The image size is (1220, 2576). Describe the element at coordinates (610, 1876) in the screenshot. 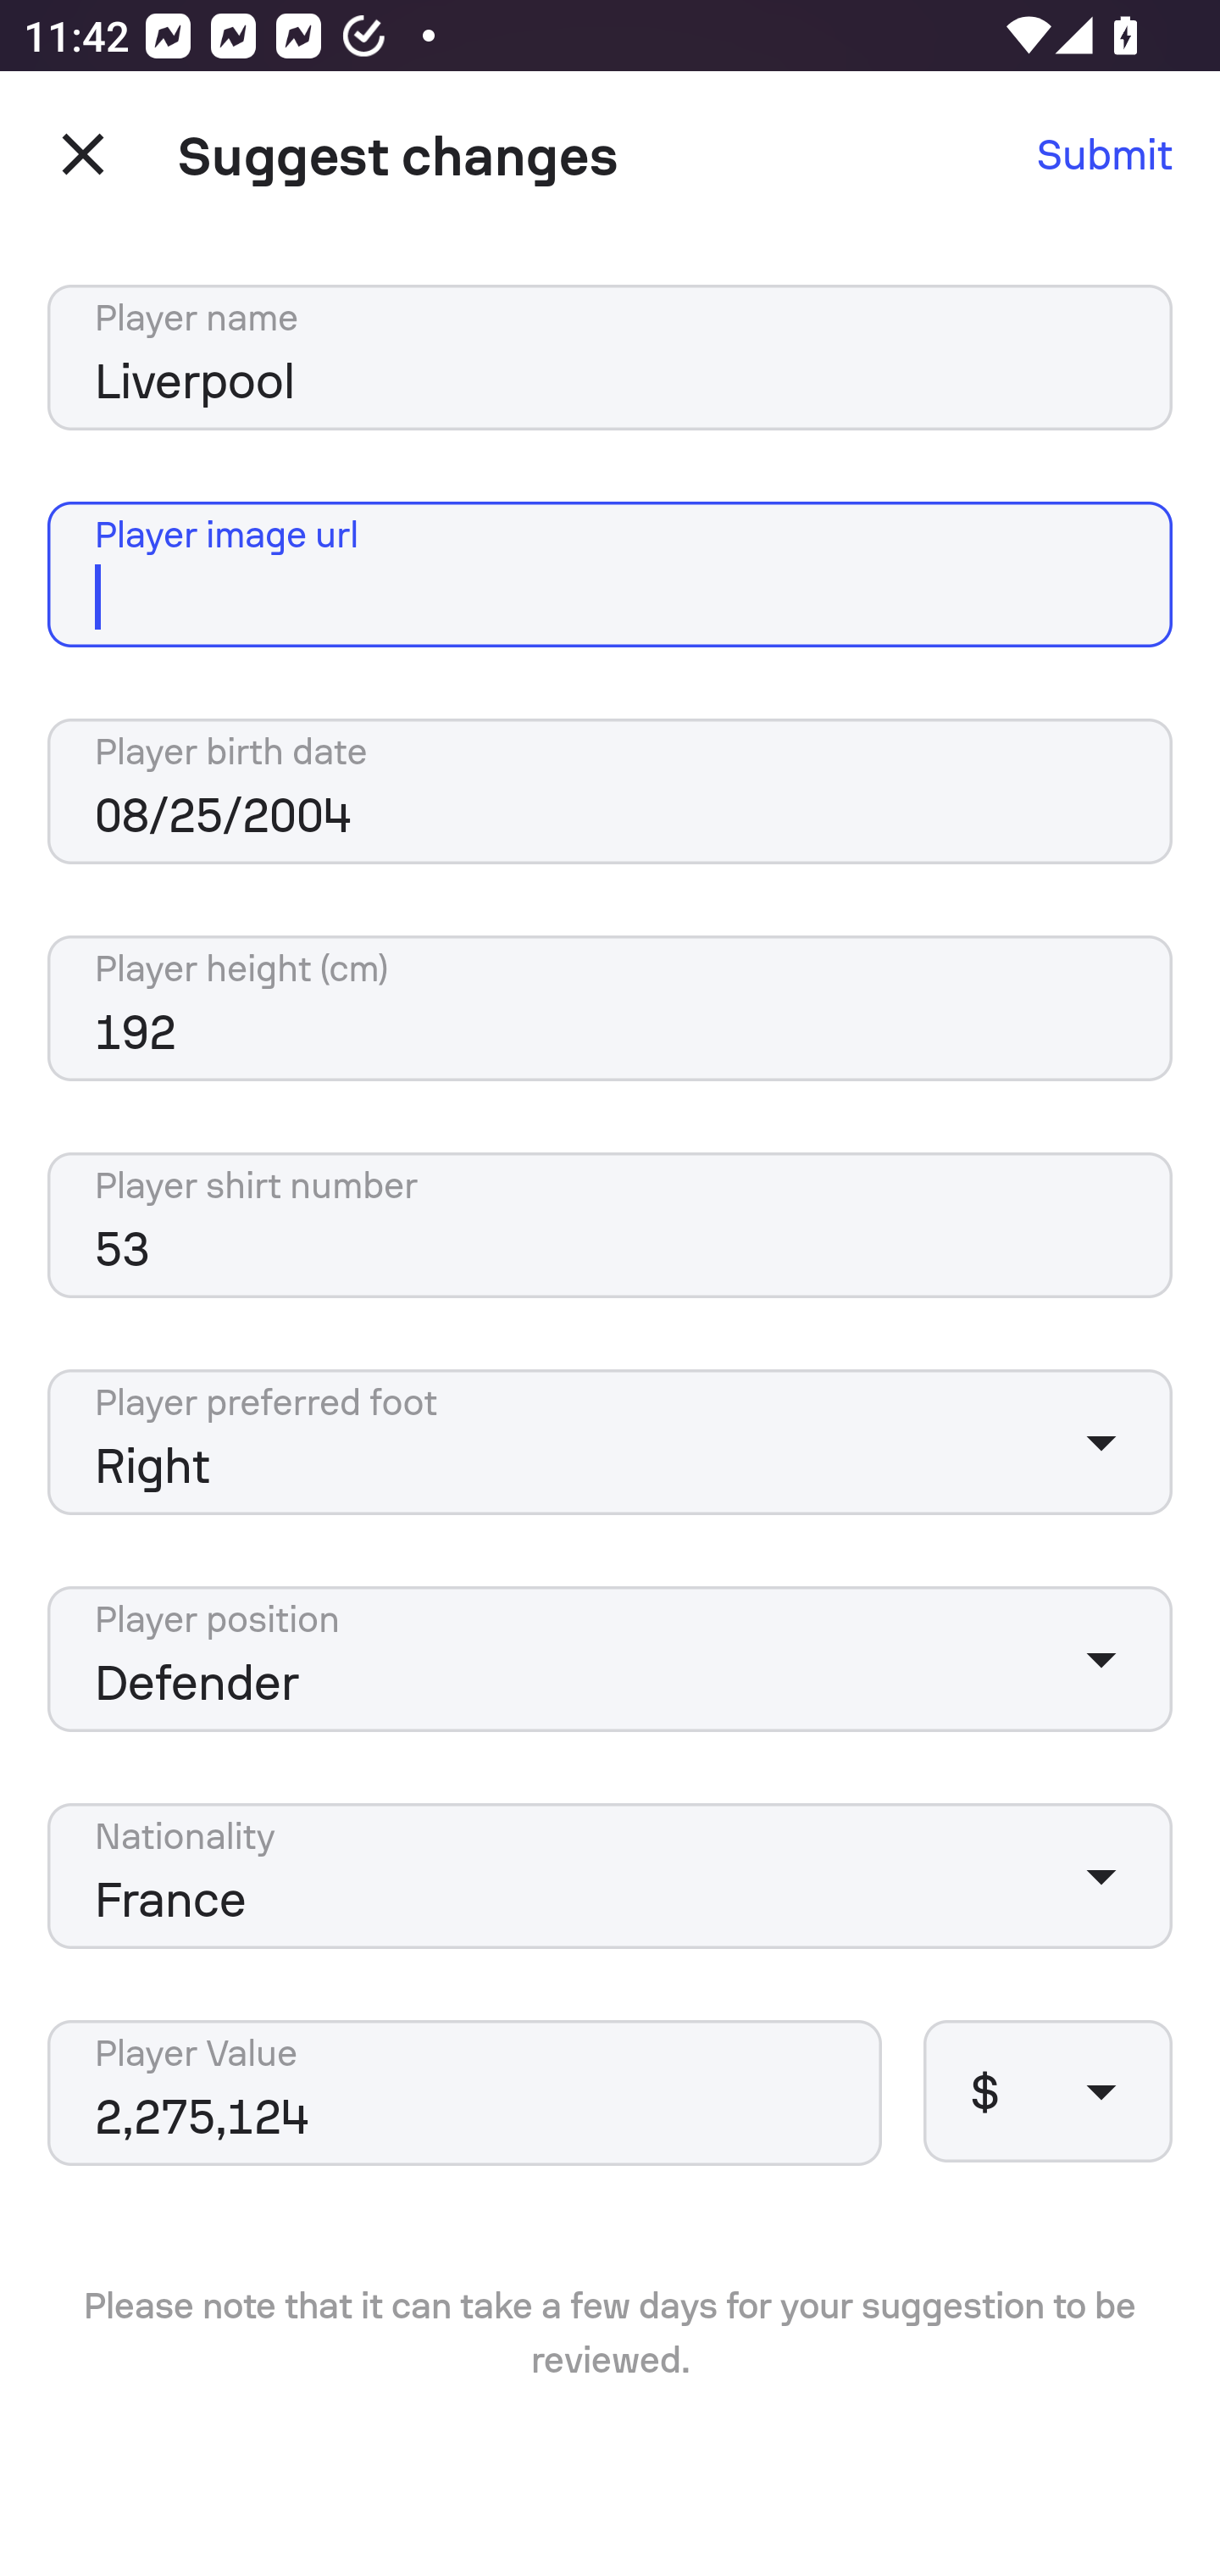

I see `France` at that location.